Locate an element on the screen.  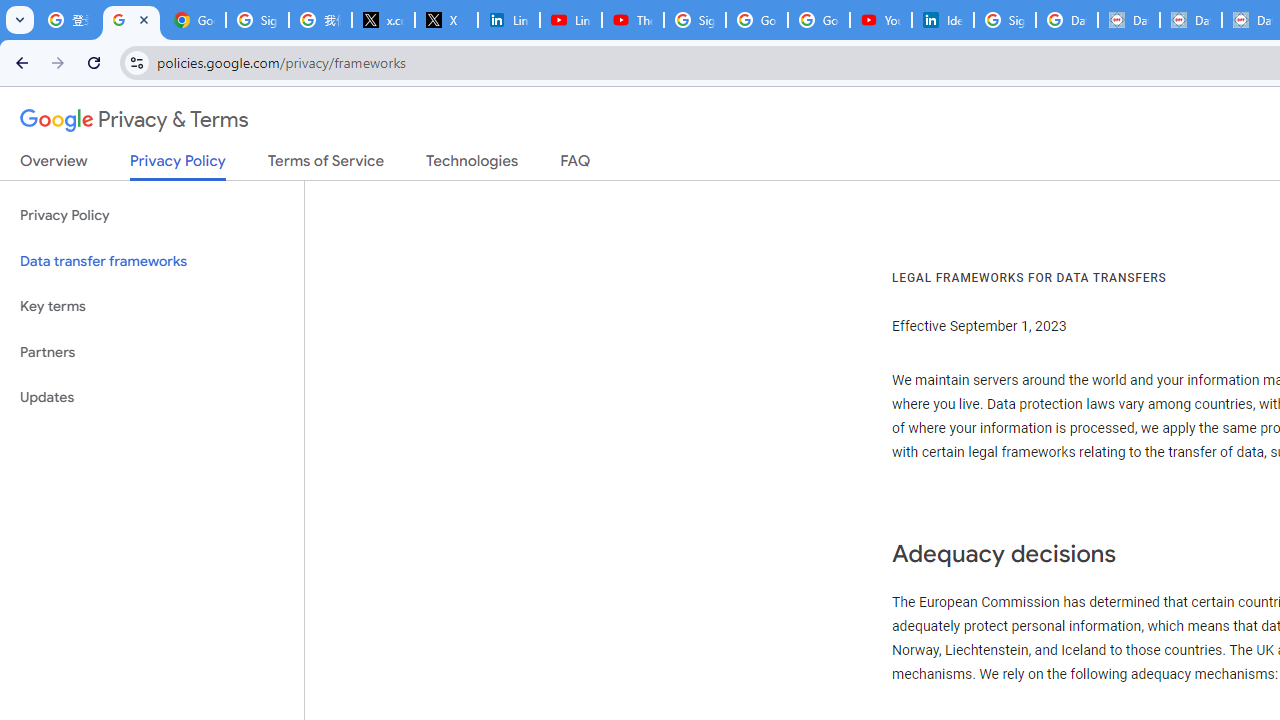
Data Privacy Framework is located at coordinates (1190, 20).